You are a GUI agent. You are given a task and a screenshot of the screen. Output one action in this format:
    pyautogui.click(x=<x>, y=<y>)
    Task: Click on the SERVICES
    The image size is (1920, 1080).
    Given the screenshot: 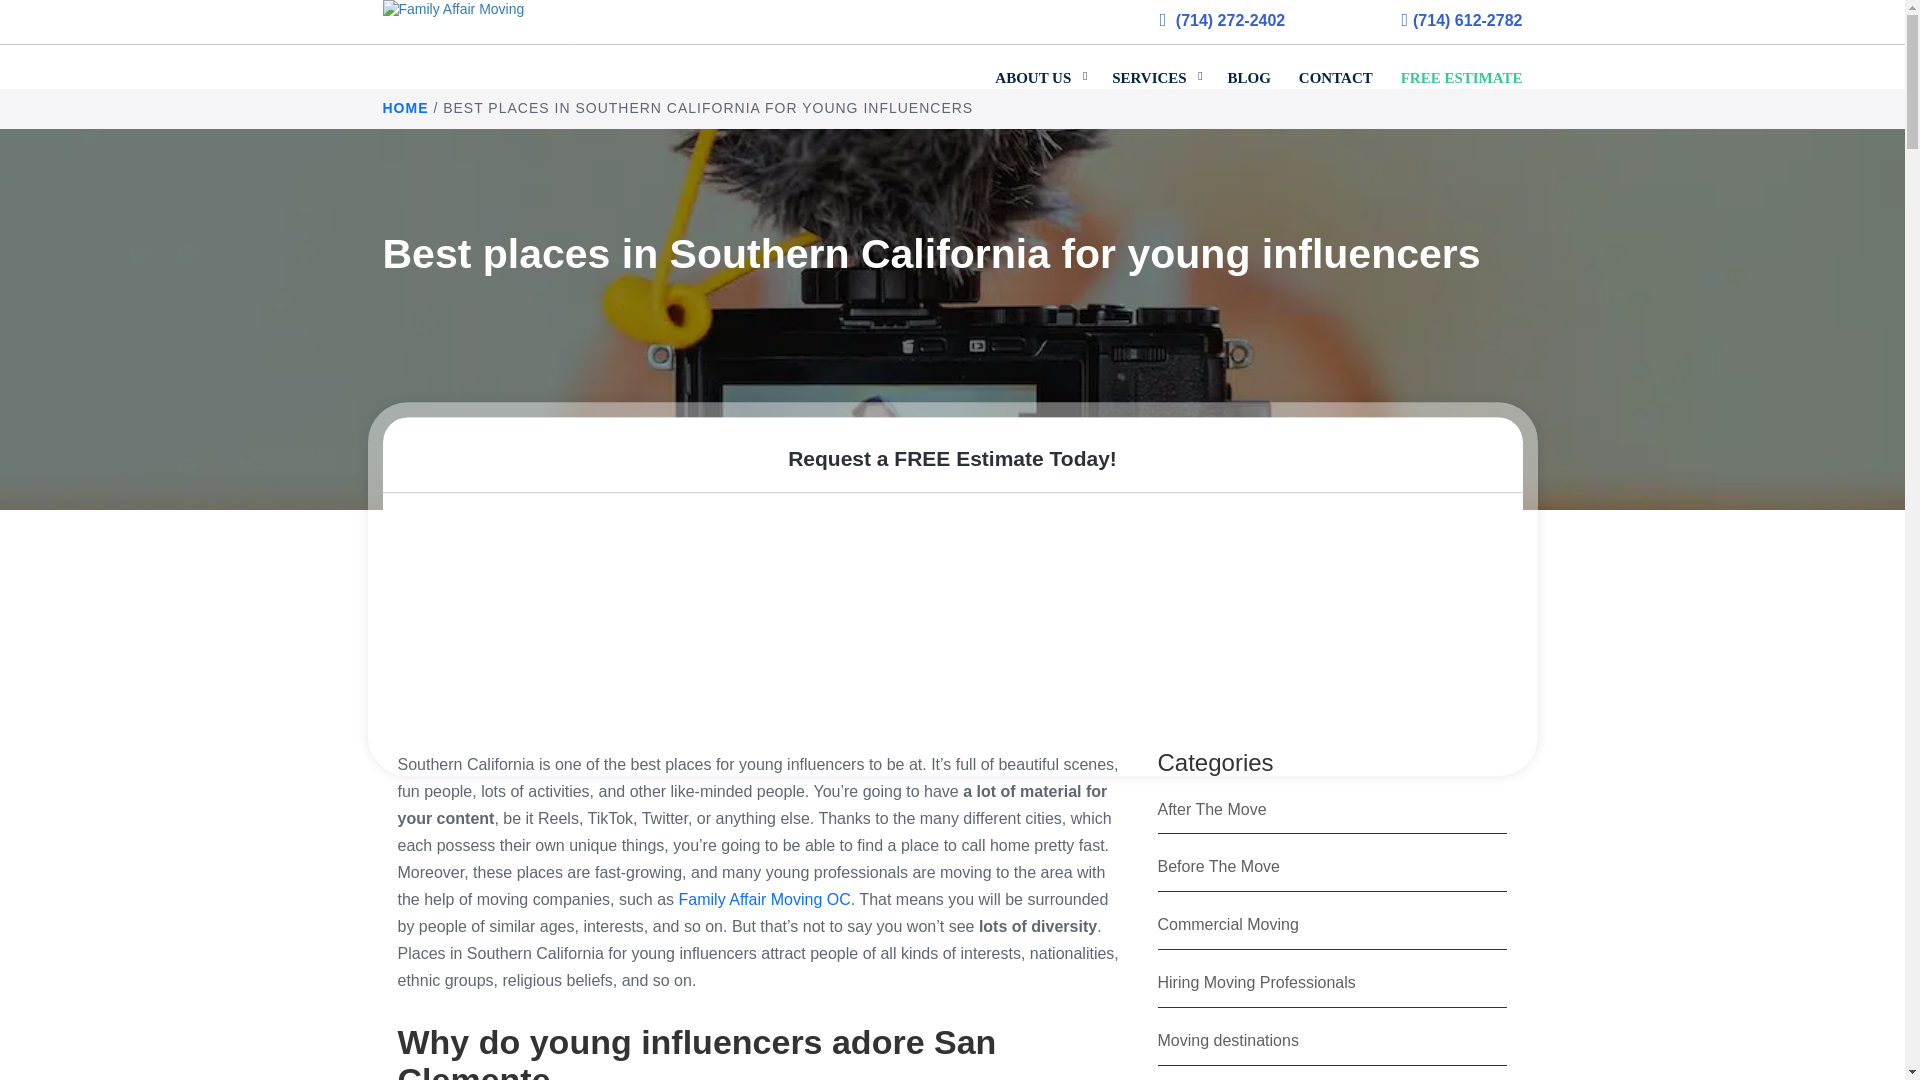 What is the action you would take?
    pyautogui.click(x=1156, y=68)
    